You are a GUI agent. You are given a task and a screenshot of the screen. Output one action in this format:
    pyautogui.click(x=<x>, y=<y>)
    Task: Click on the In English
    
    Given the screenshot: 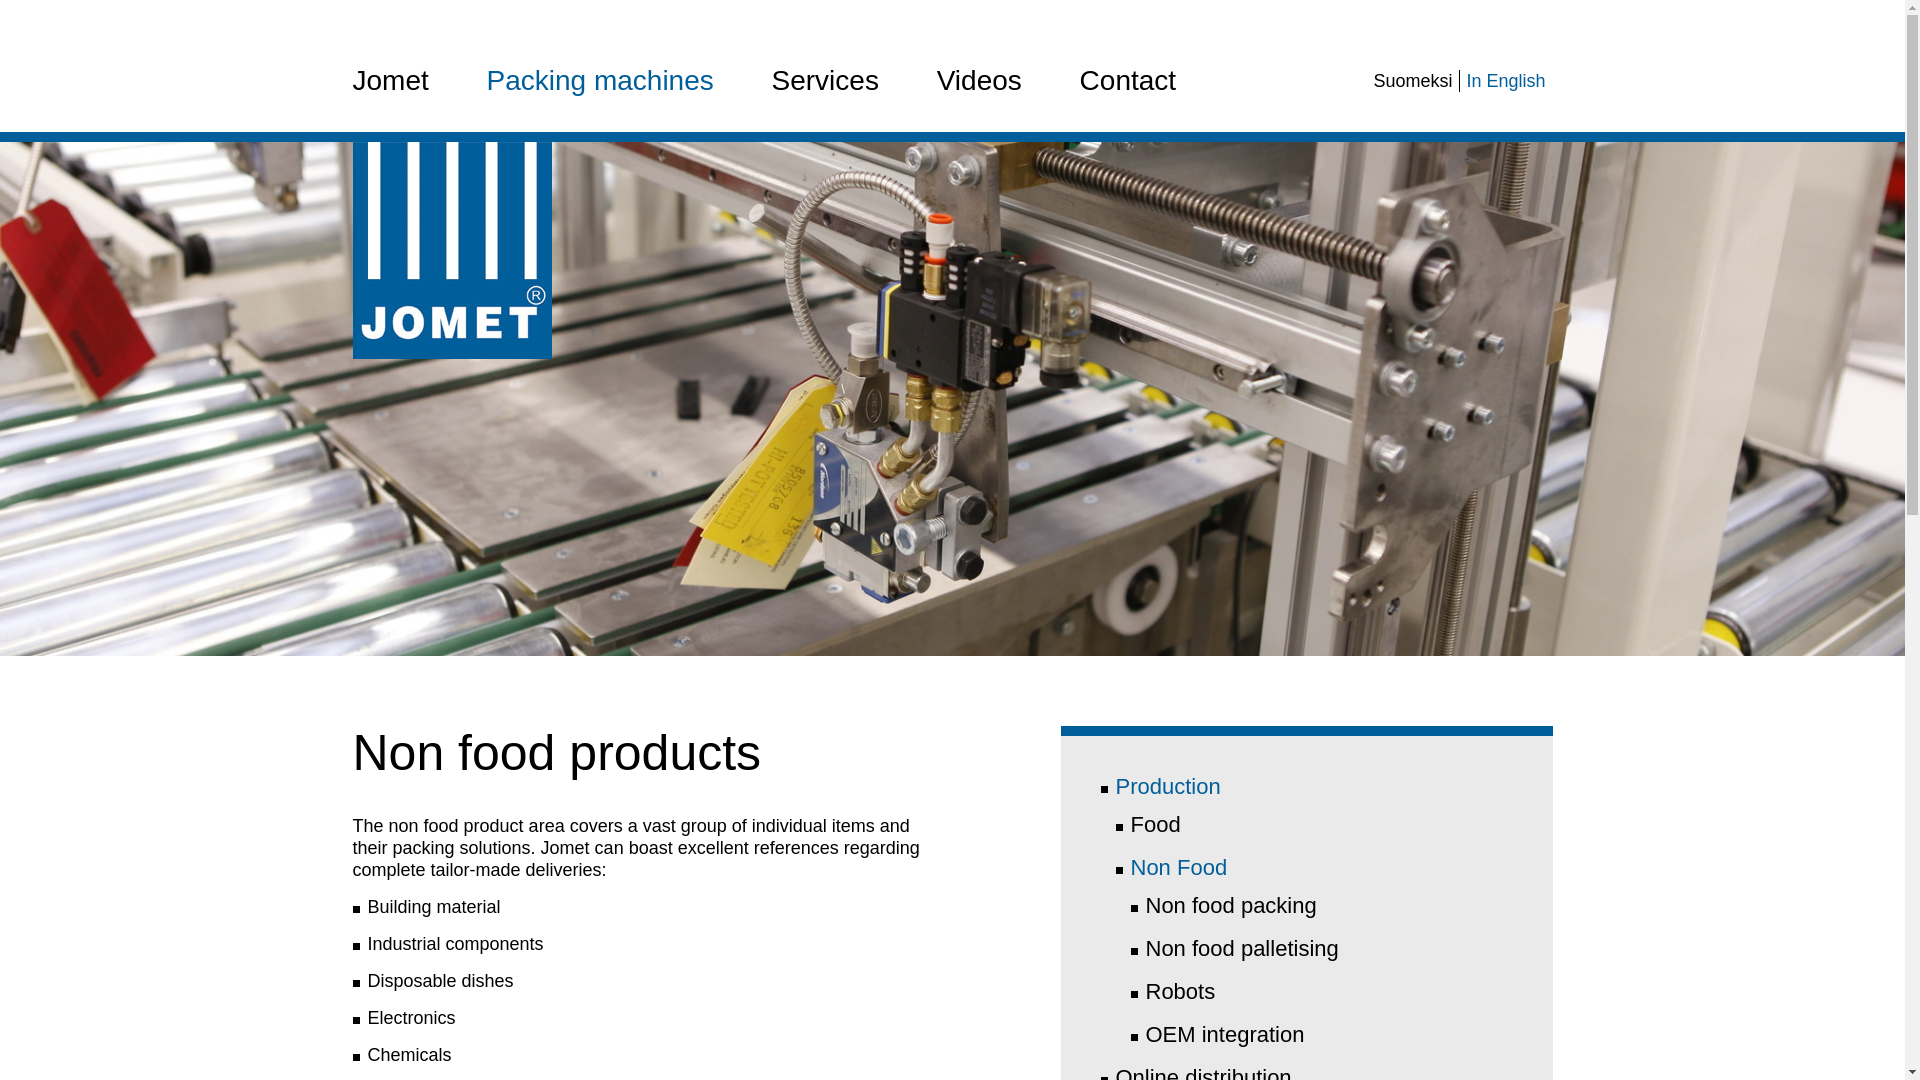 What is the action you would take?
    pyautogui.click(x=1506, y=80)
    